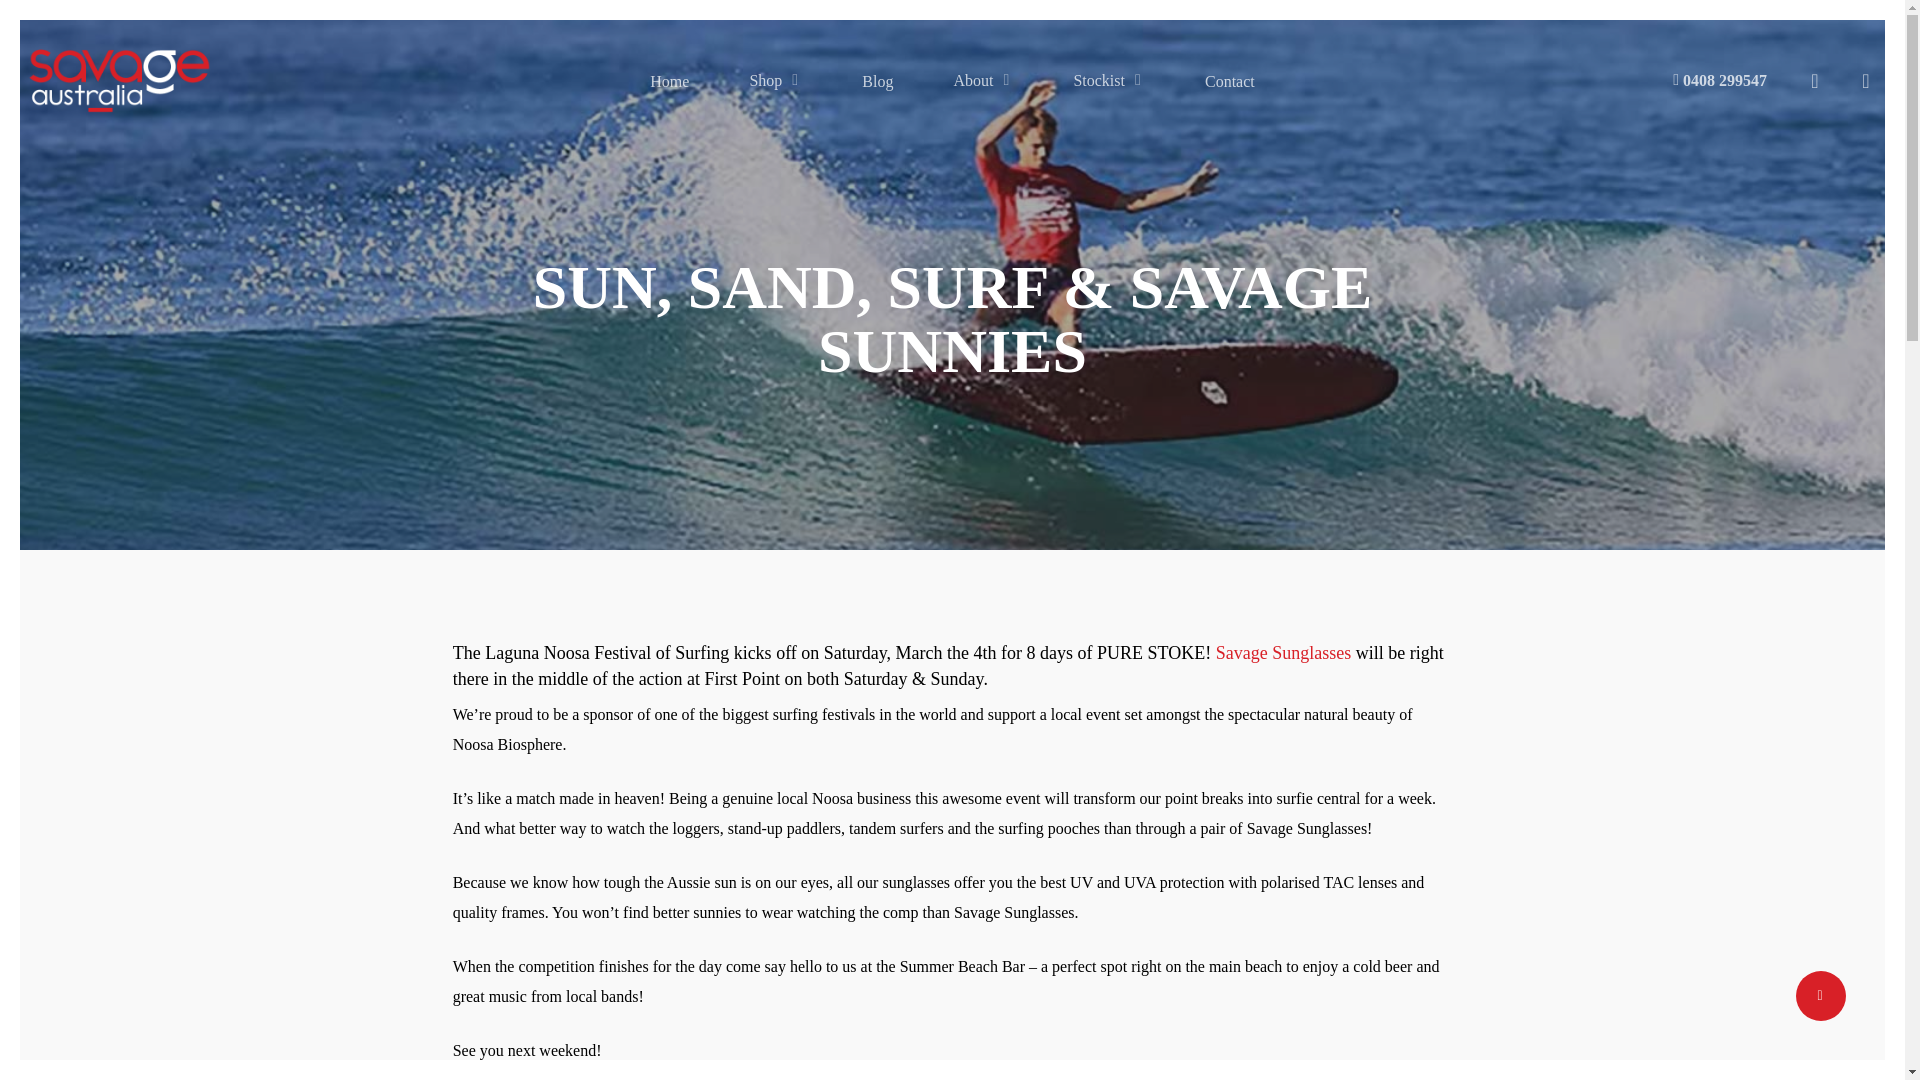 The width and height of the screenshot is (1920, 1080). What do you see at coordinates (986, 935) in the screenshot?
I see `instagram` at bounding box center [986, 935].